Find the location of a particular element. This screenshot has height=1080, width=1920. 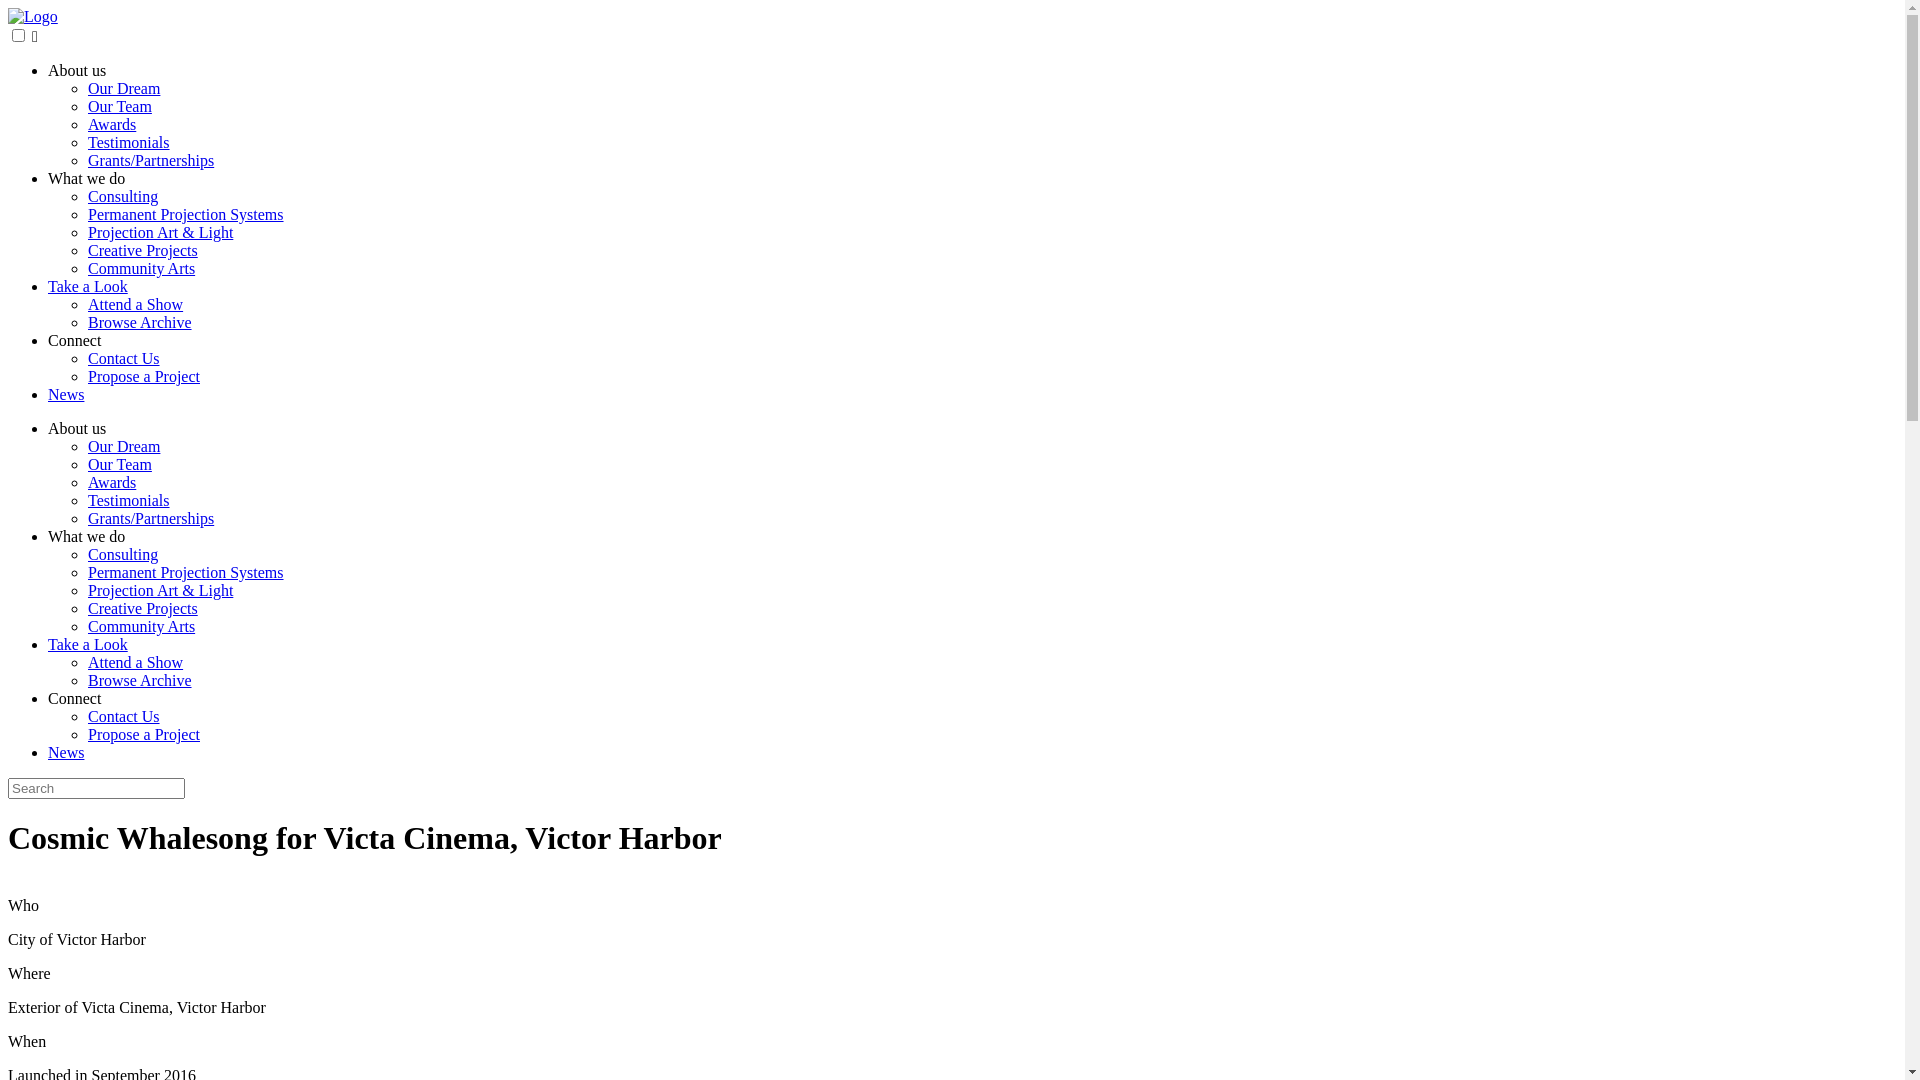

Take a Look is located at coordinates (88, 286).